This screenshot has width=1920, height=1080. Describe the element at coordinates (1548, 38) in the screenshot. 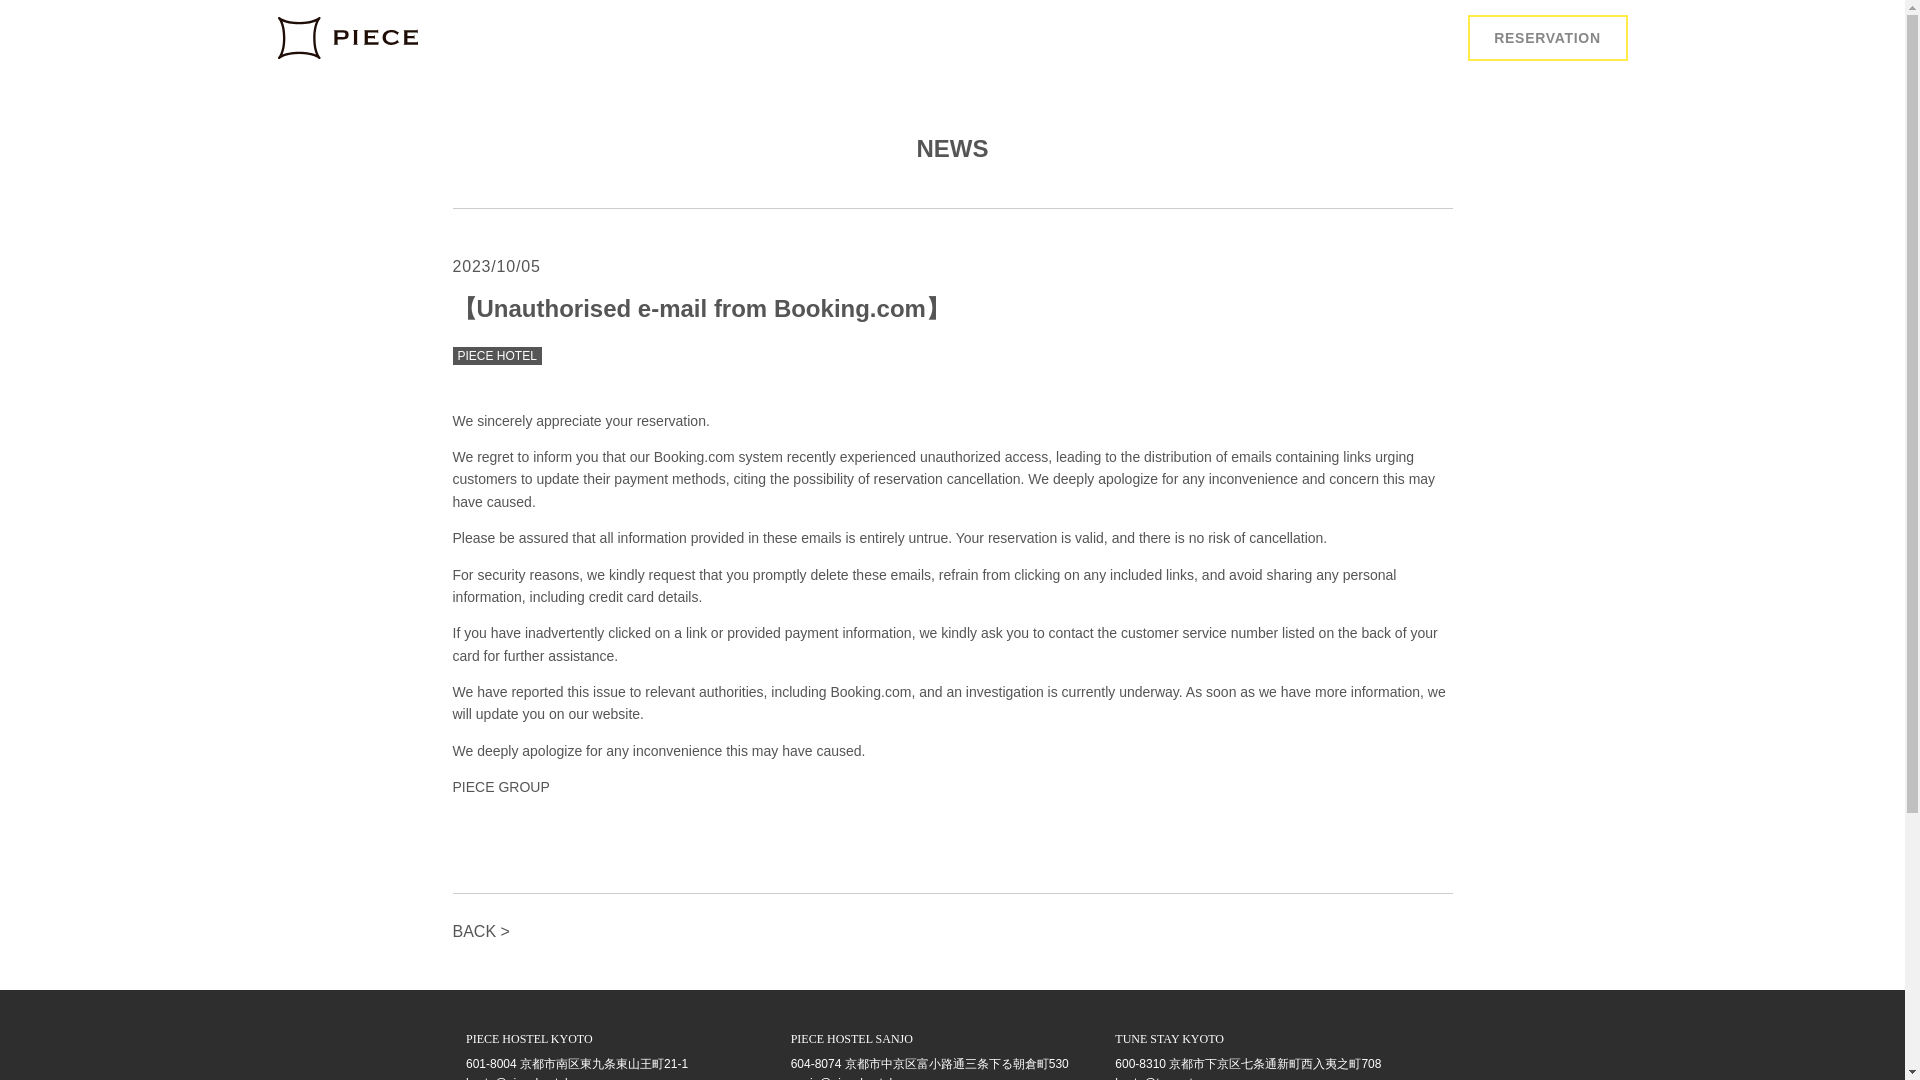

I see `RESERVATION` at that location.